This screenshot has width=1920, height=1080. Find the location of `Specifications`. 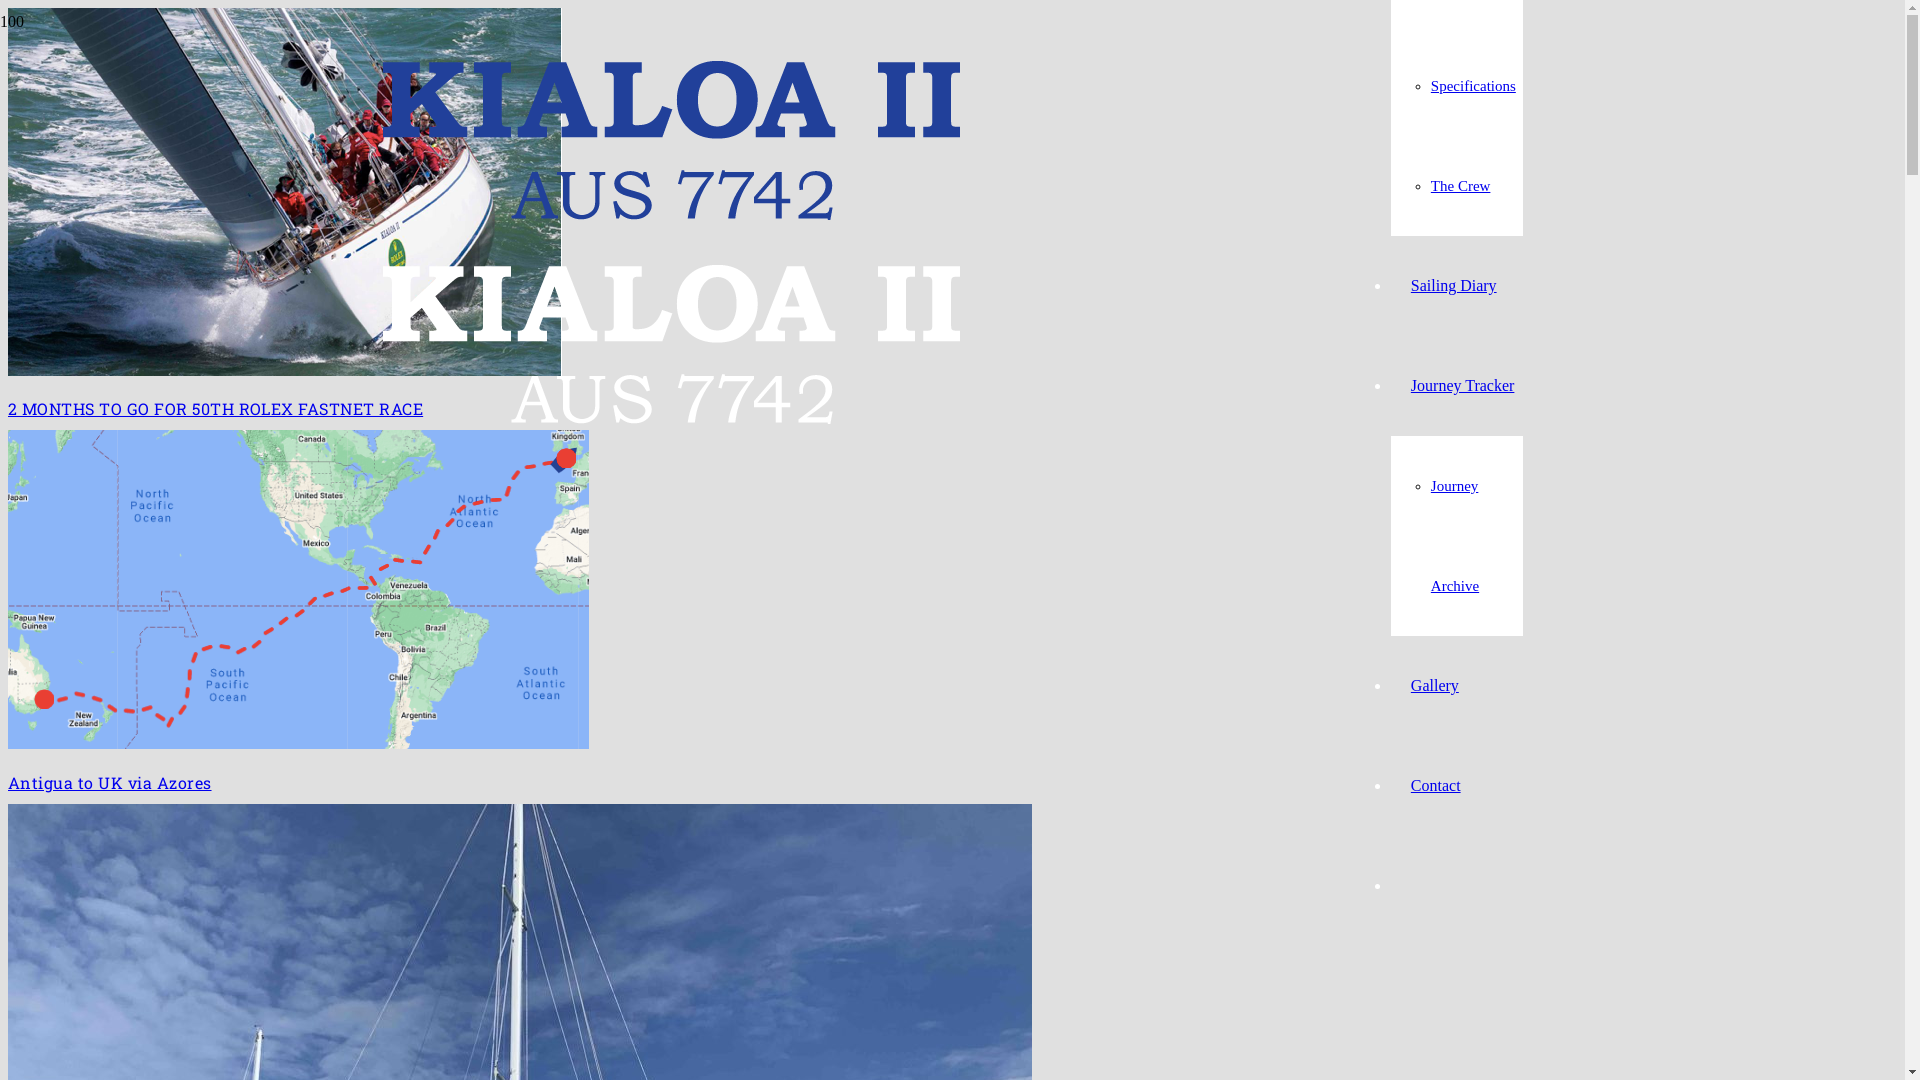

Specifications is located at coordinates (1474, 86).